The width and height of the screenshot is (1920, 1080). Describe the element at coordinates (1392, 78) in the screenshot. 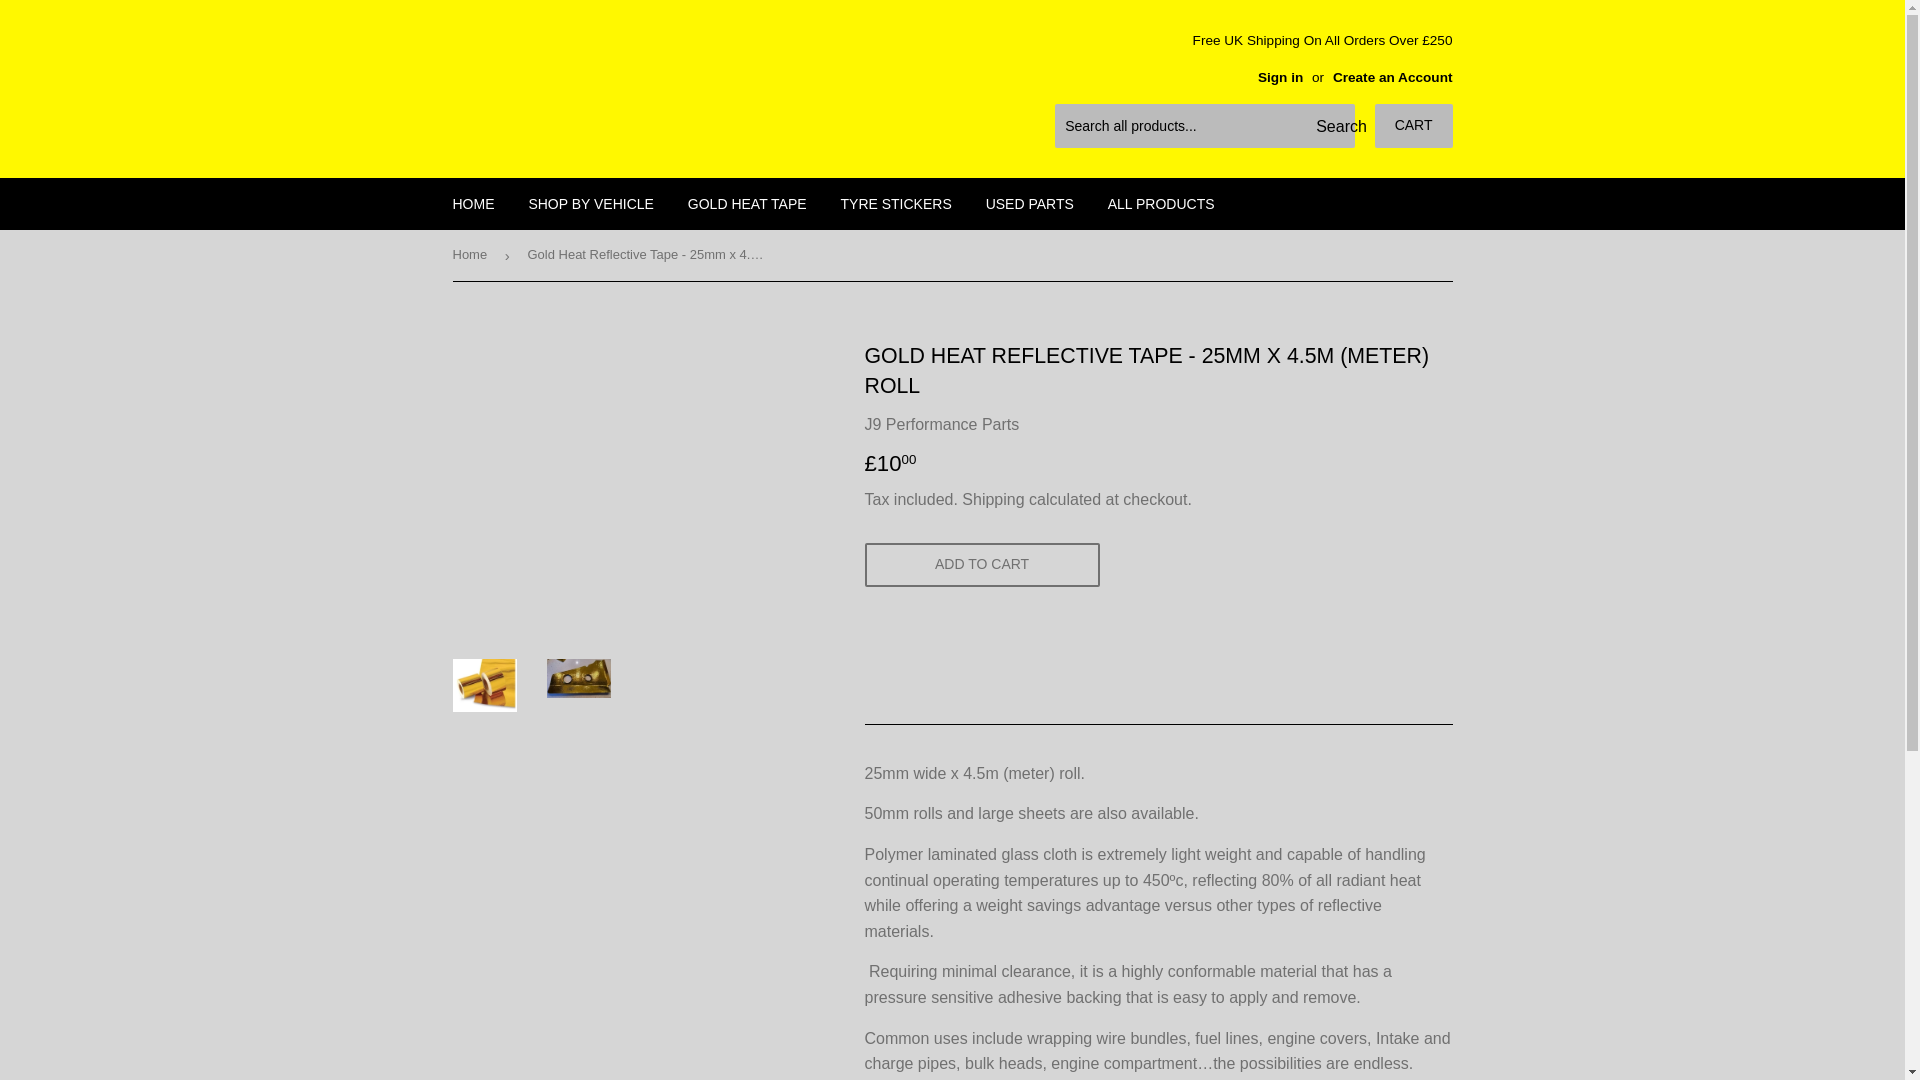

I see `Create an Account` at that location.